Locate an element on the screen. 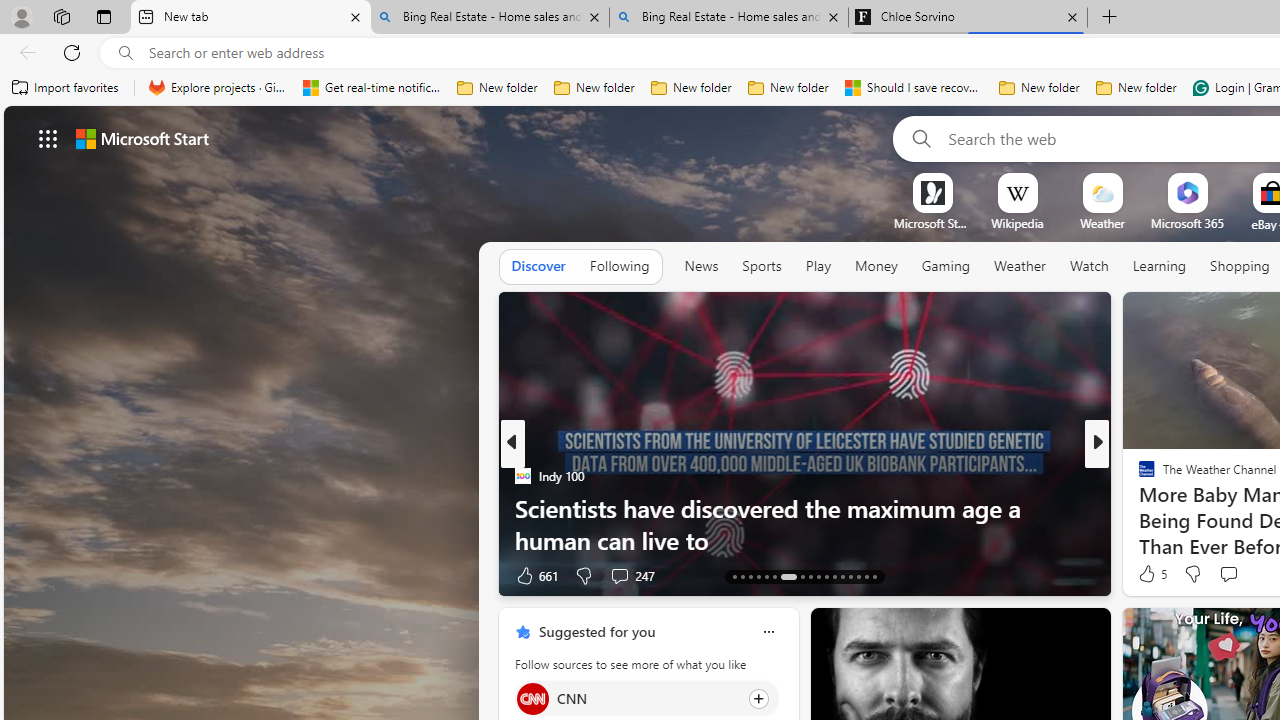  ETNT Mind+Body is located at coordinates (1138, 476).